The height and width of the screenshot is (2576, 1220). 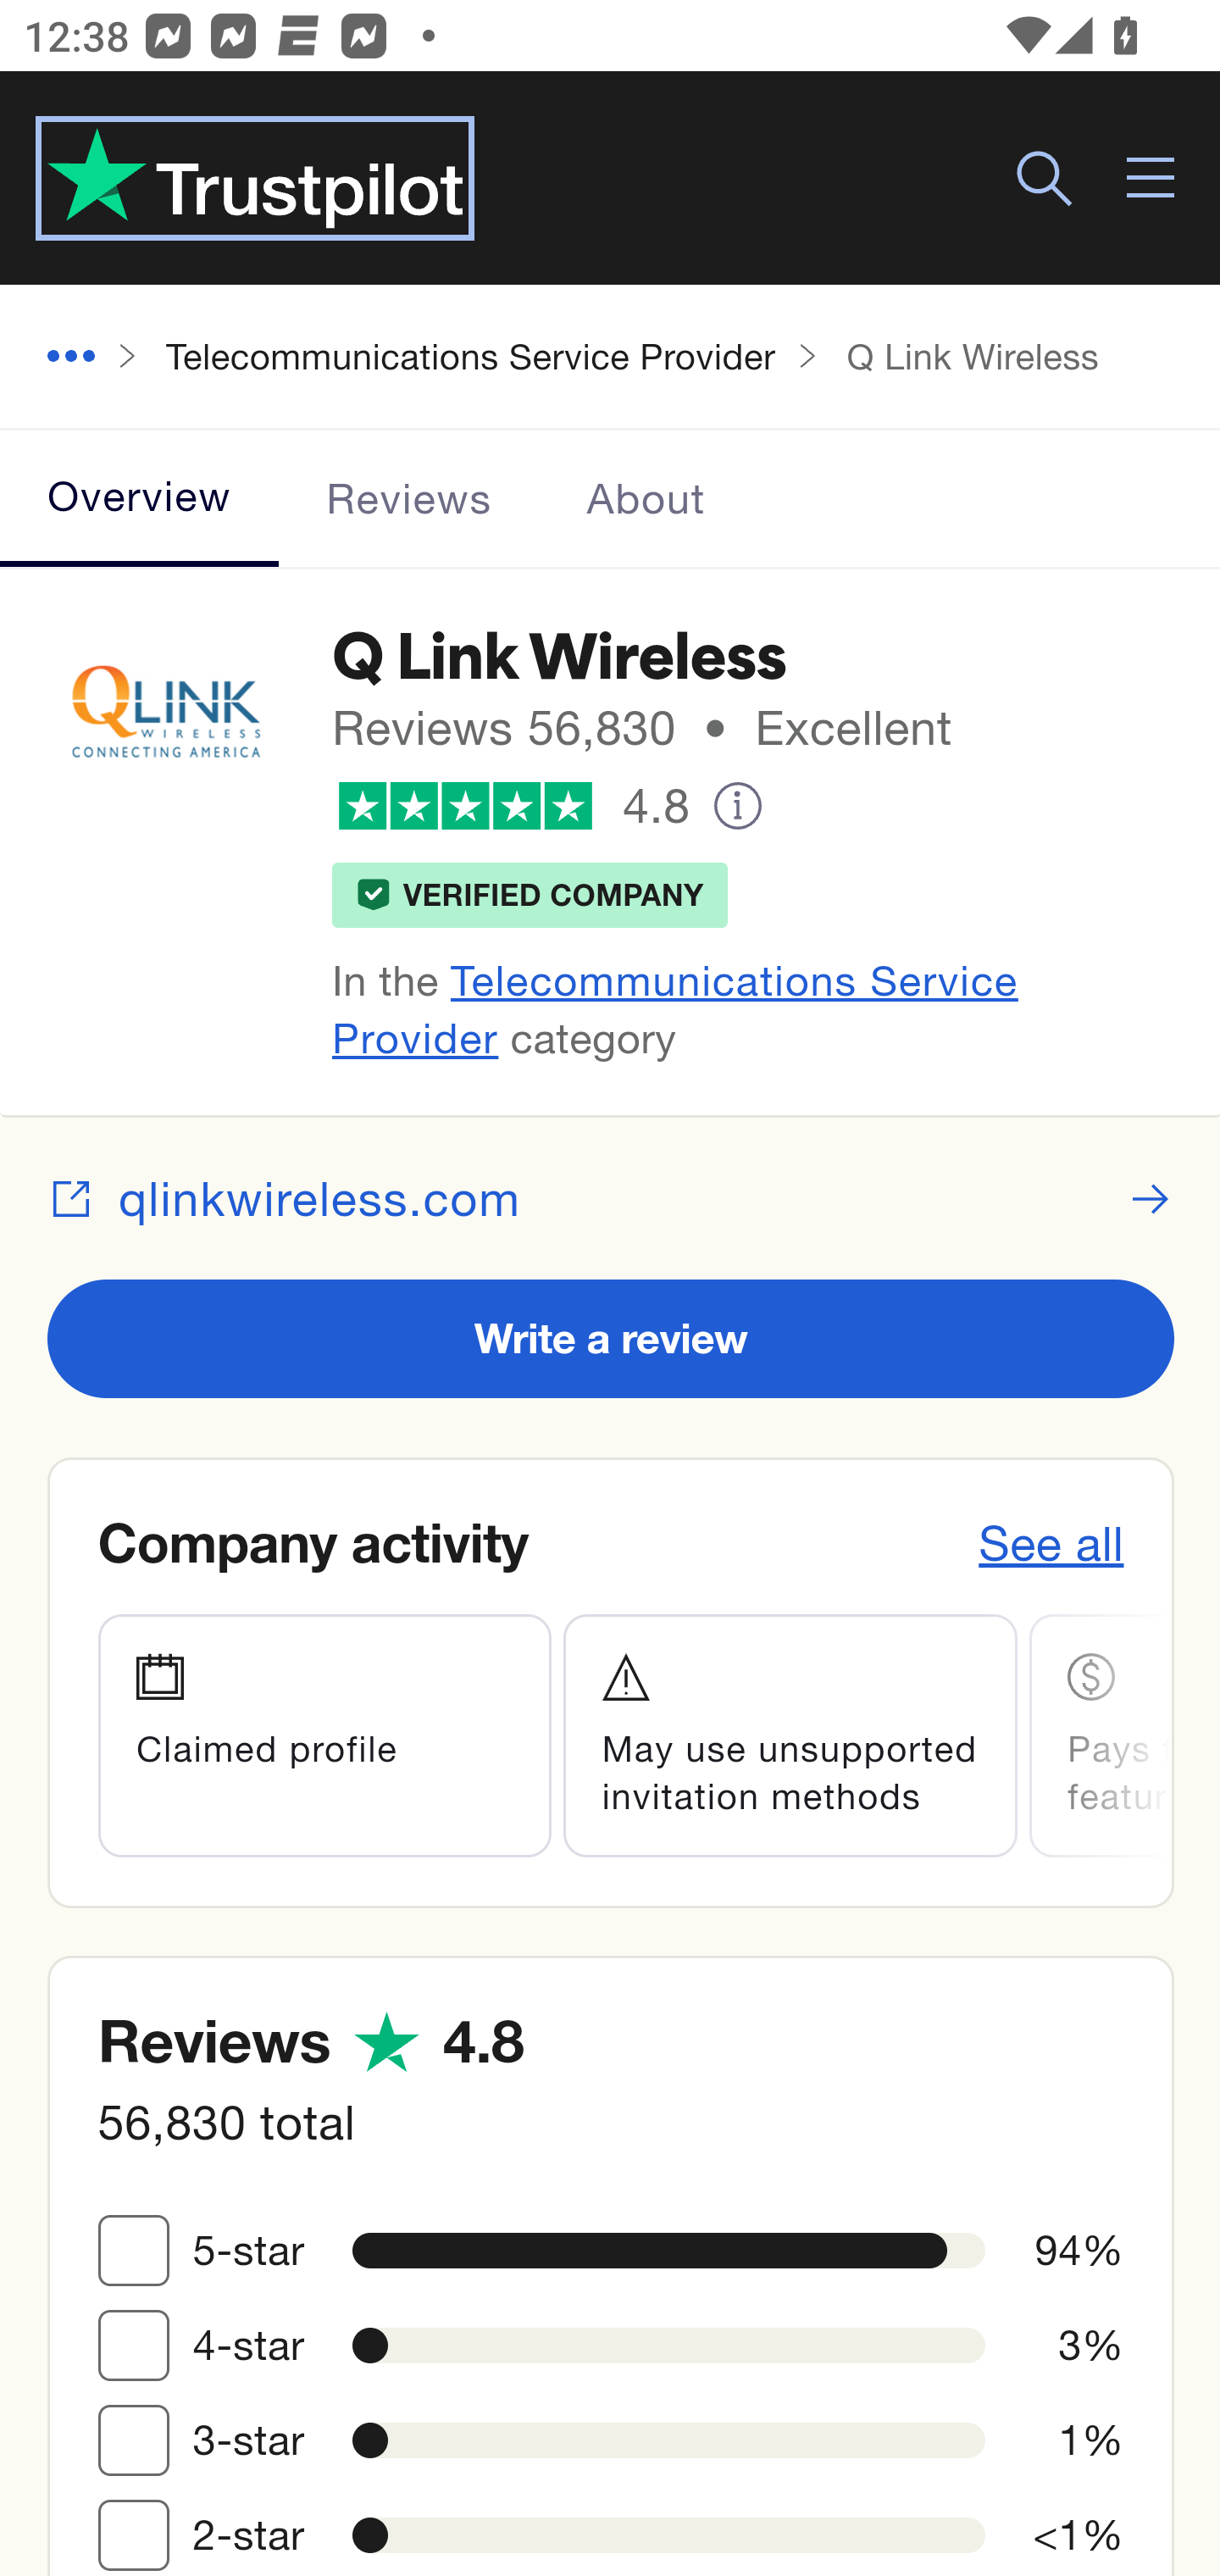 I want to click on 3-star 1%, so click(x=134, y=2439).